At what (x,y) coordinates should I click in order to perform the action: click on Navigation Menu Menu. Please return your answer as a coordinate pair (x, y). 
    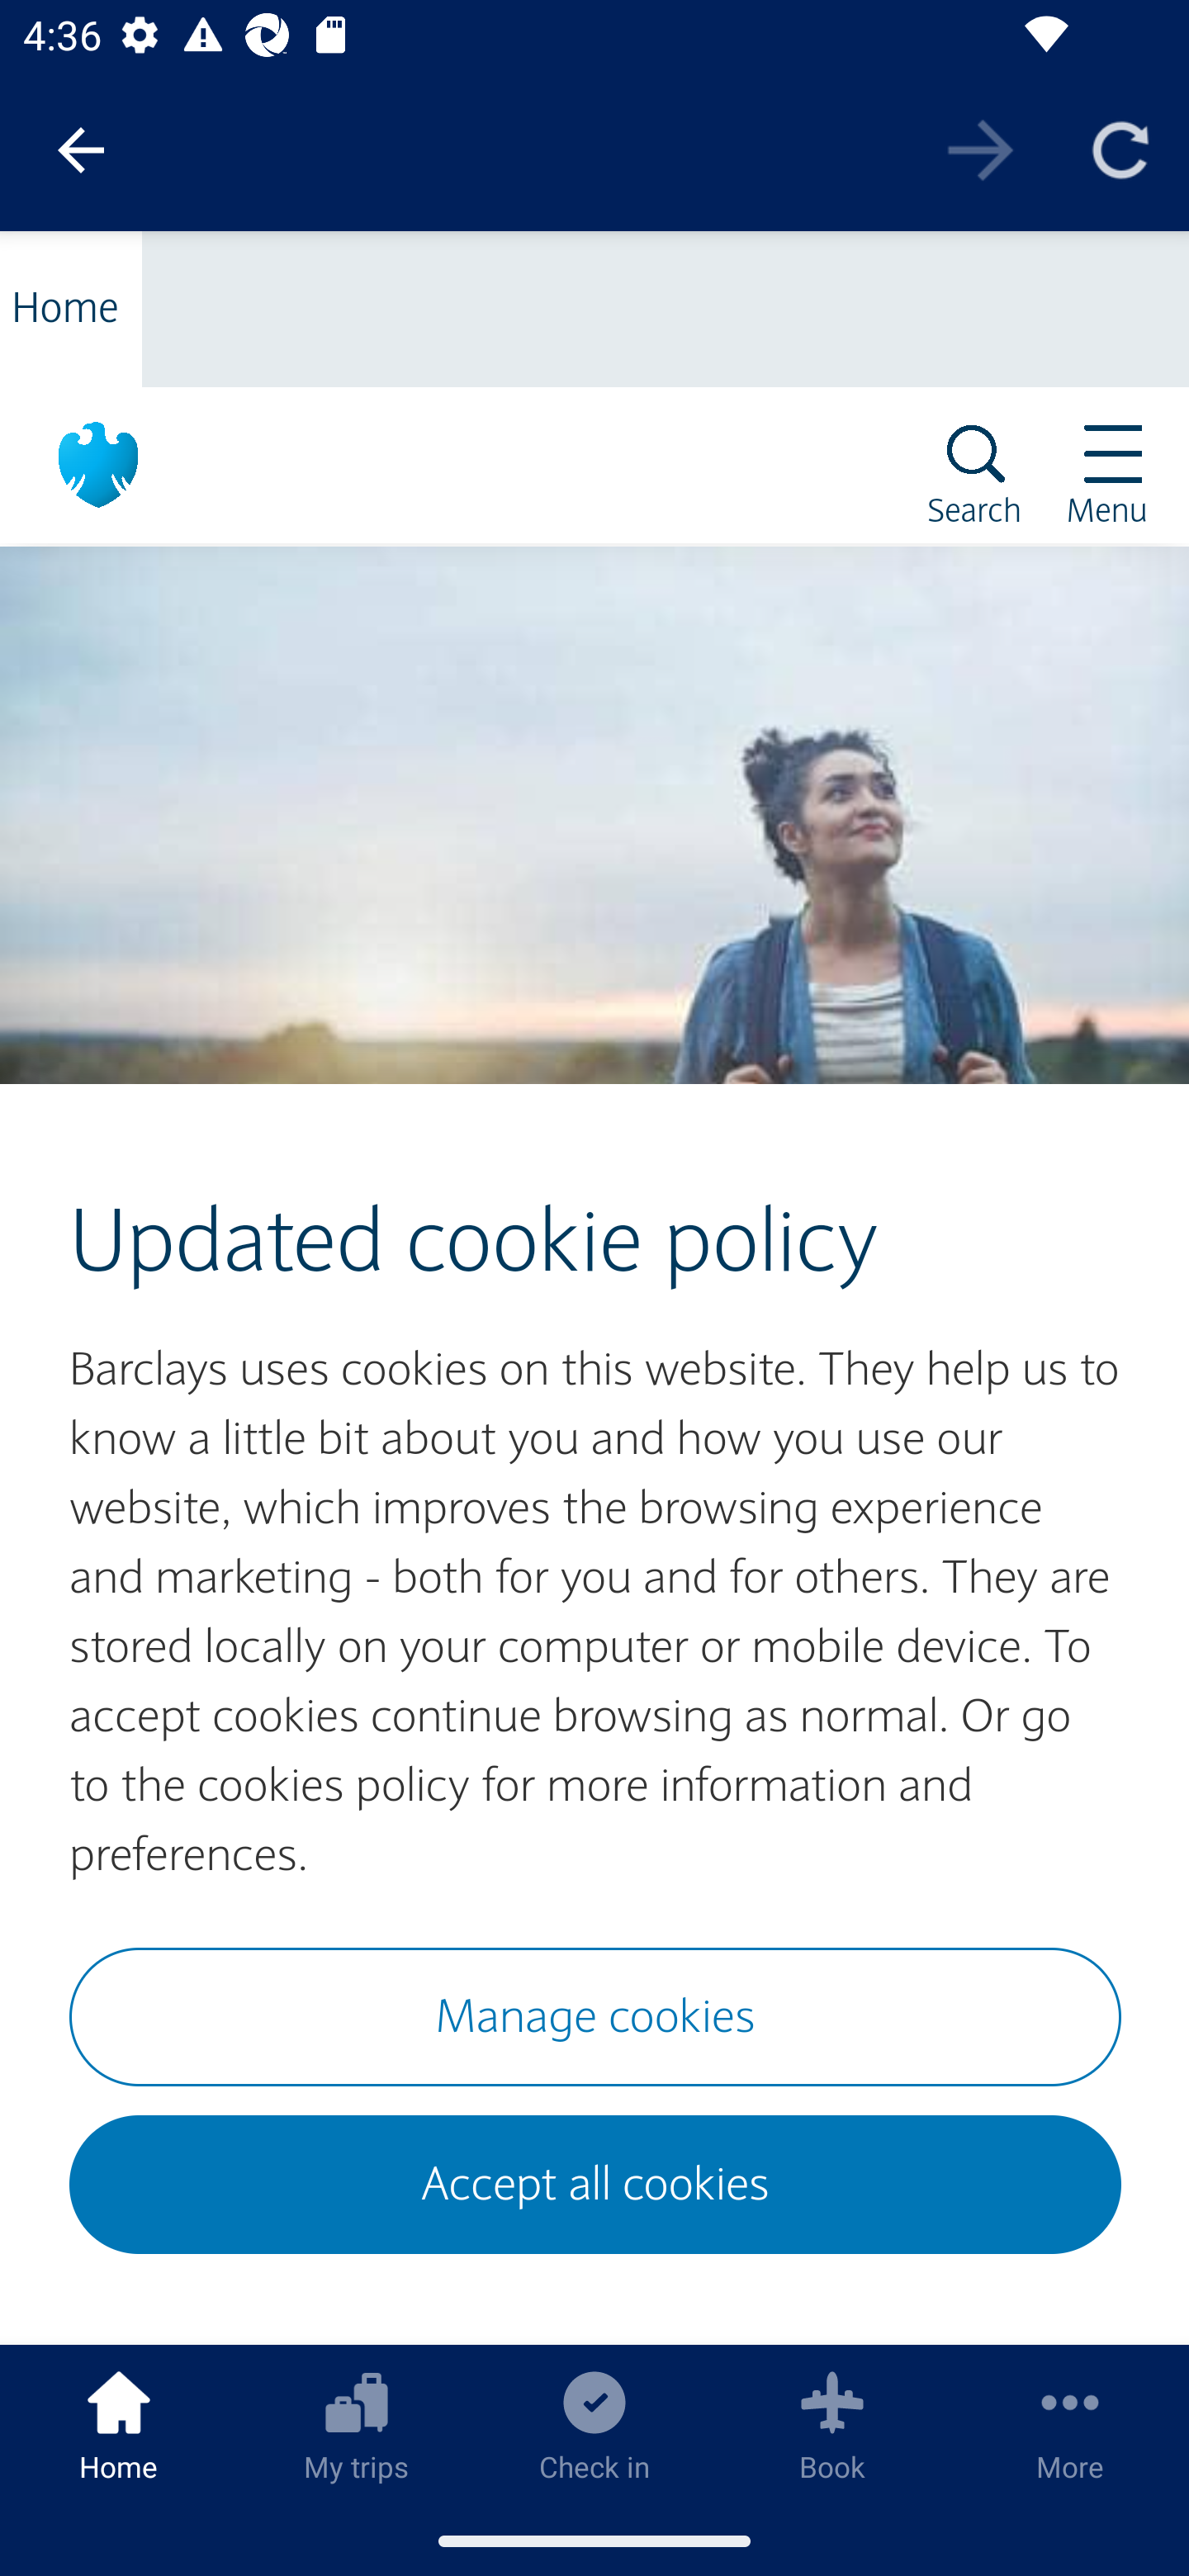
    Looking at the image, I should click on (1118, 459).